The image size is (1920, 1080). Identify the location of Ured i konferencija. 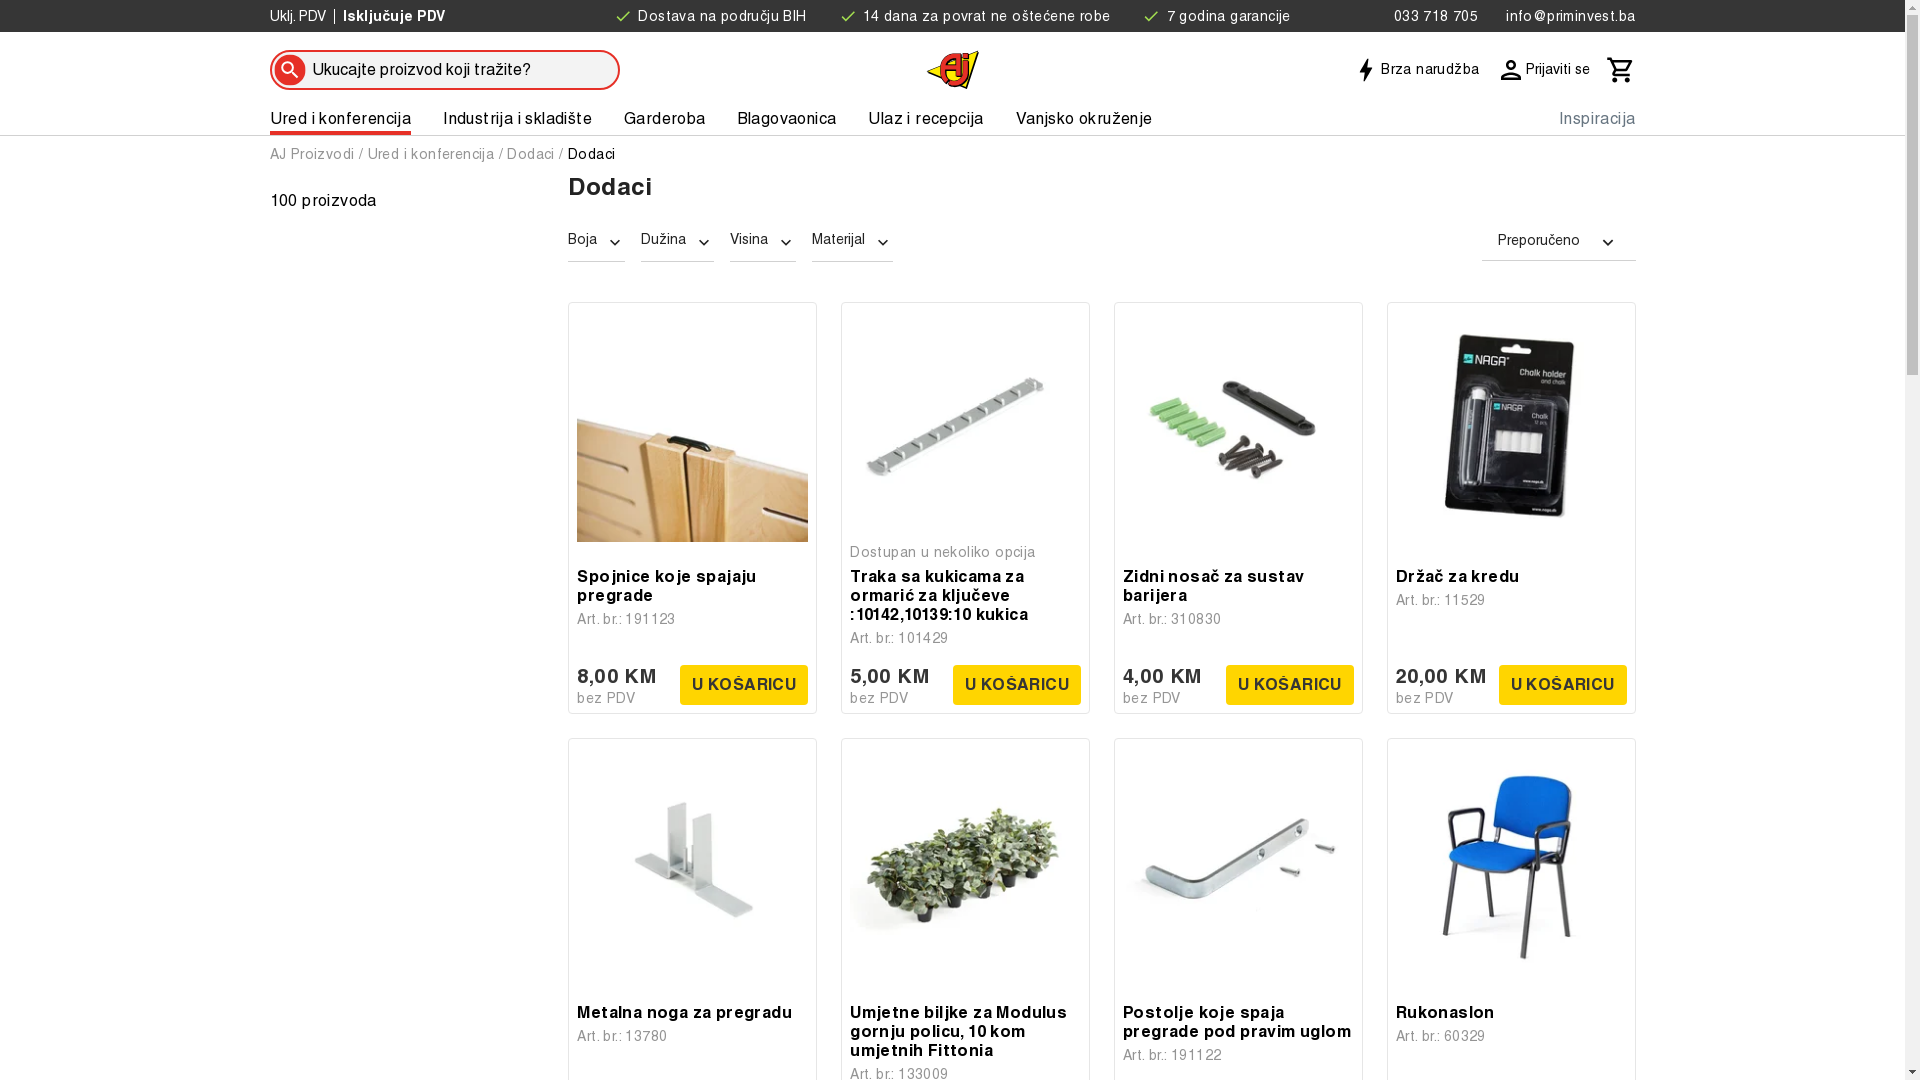
(432, 154).